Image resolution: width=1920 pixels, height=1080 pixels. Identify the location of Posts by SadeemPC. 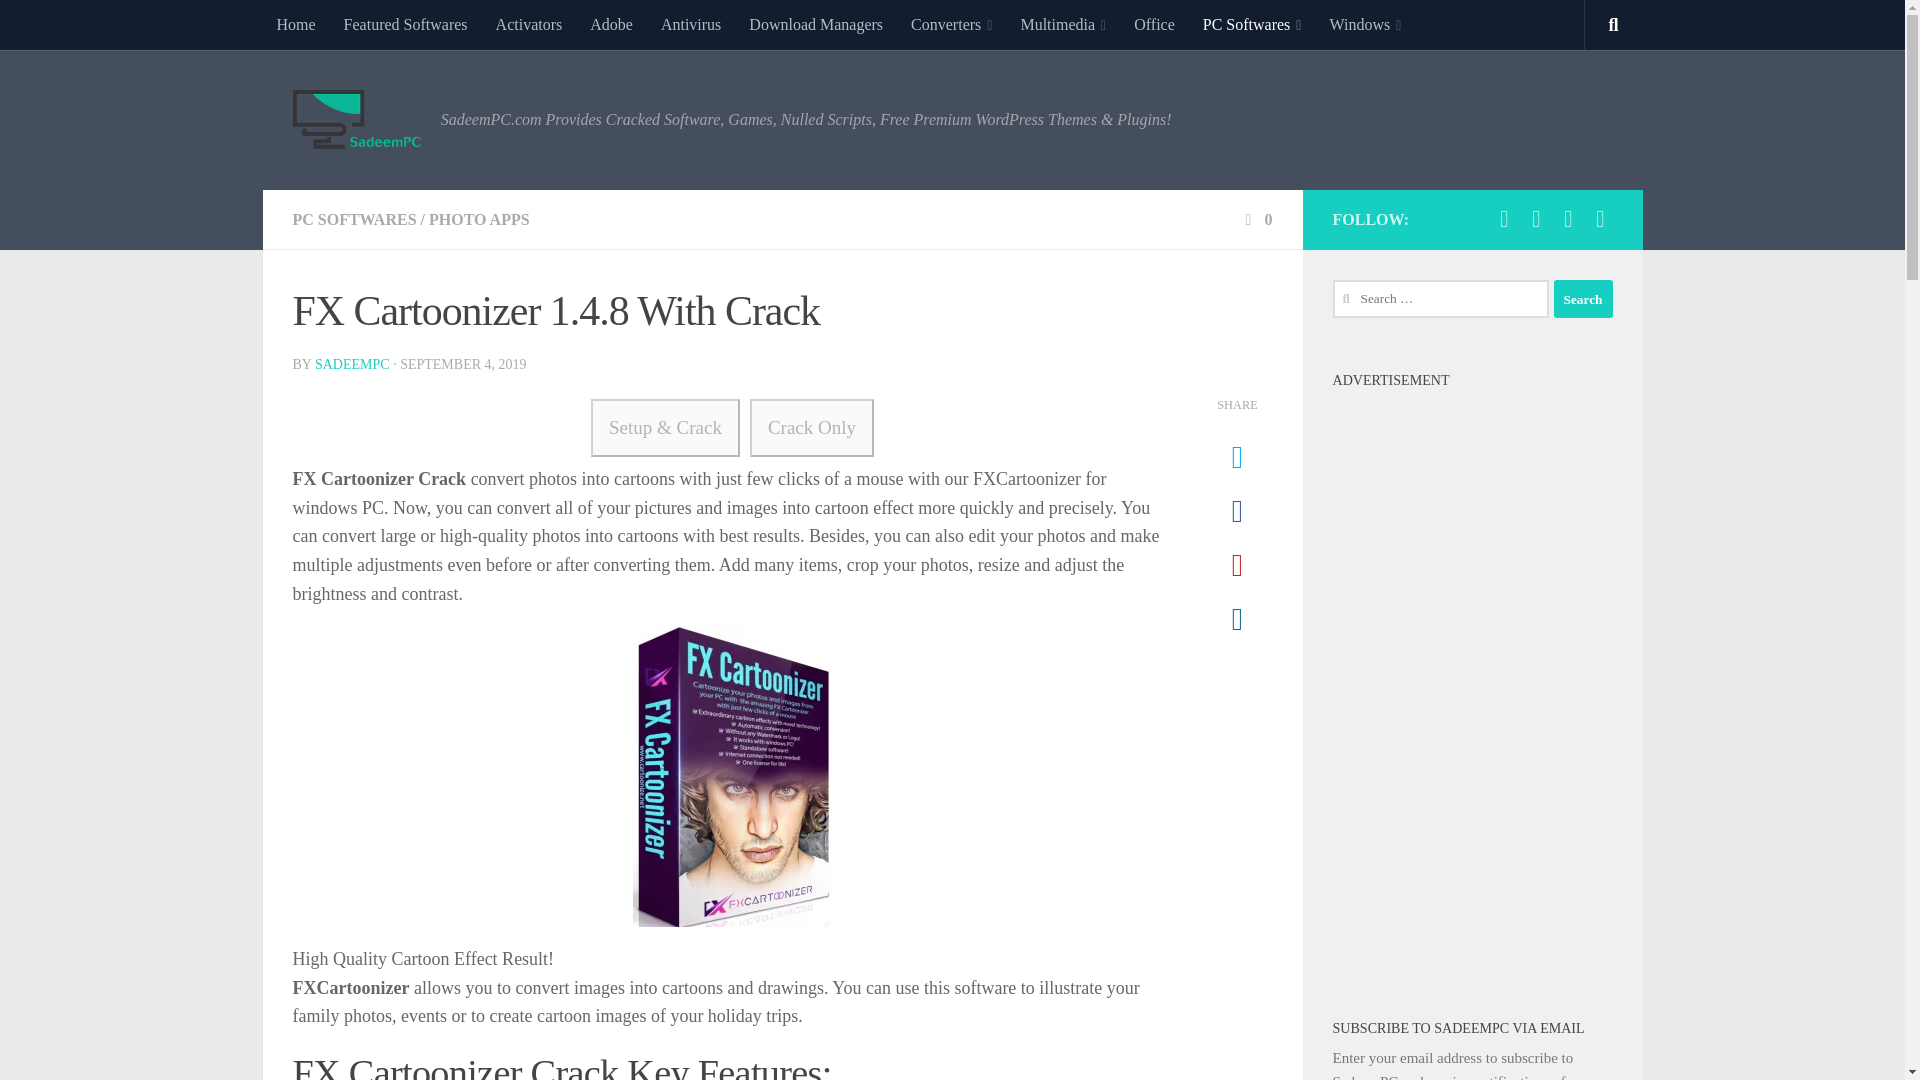
(352, 364).